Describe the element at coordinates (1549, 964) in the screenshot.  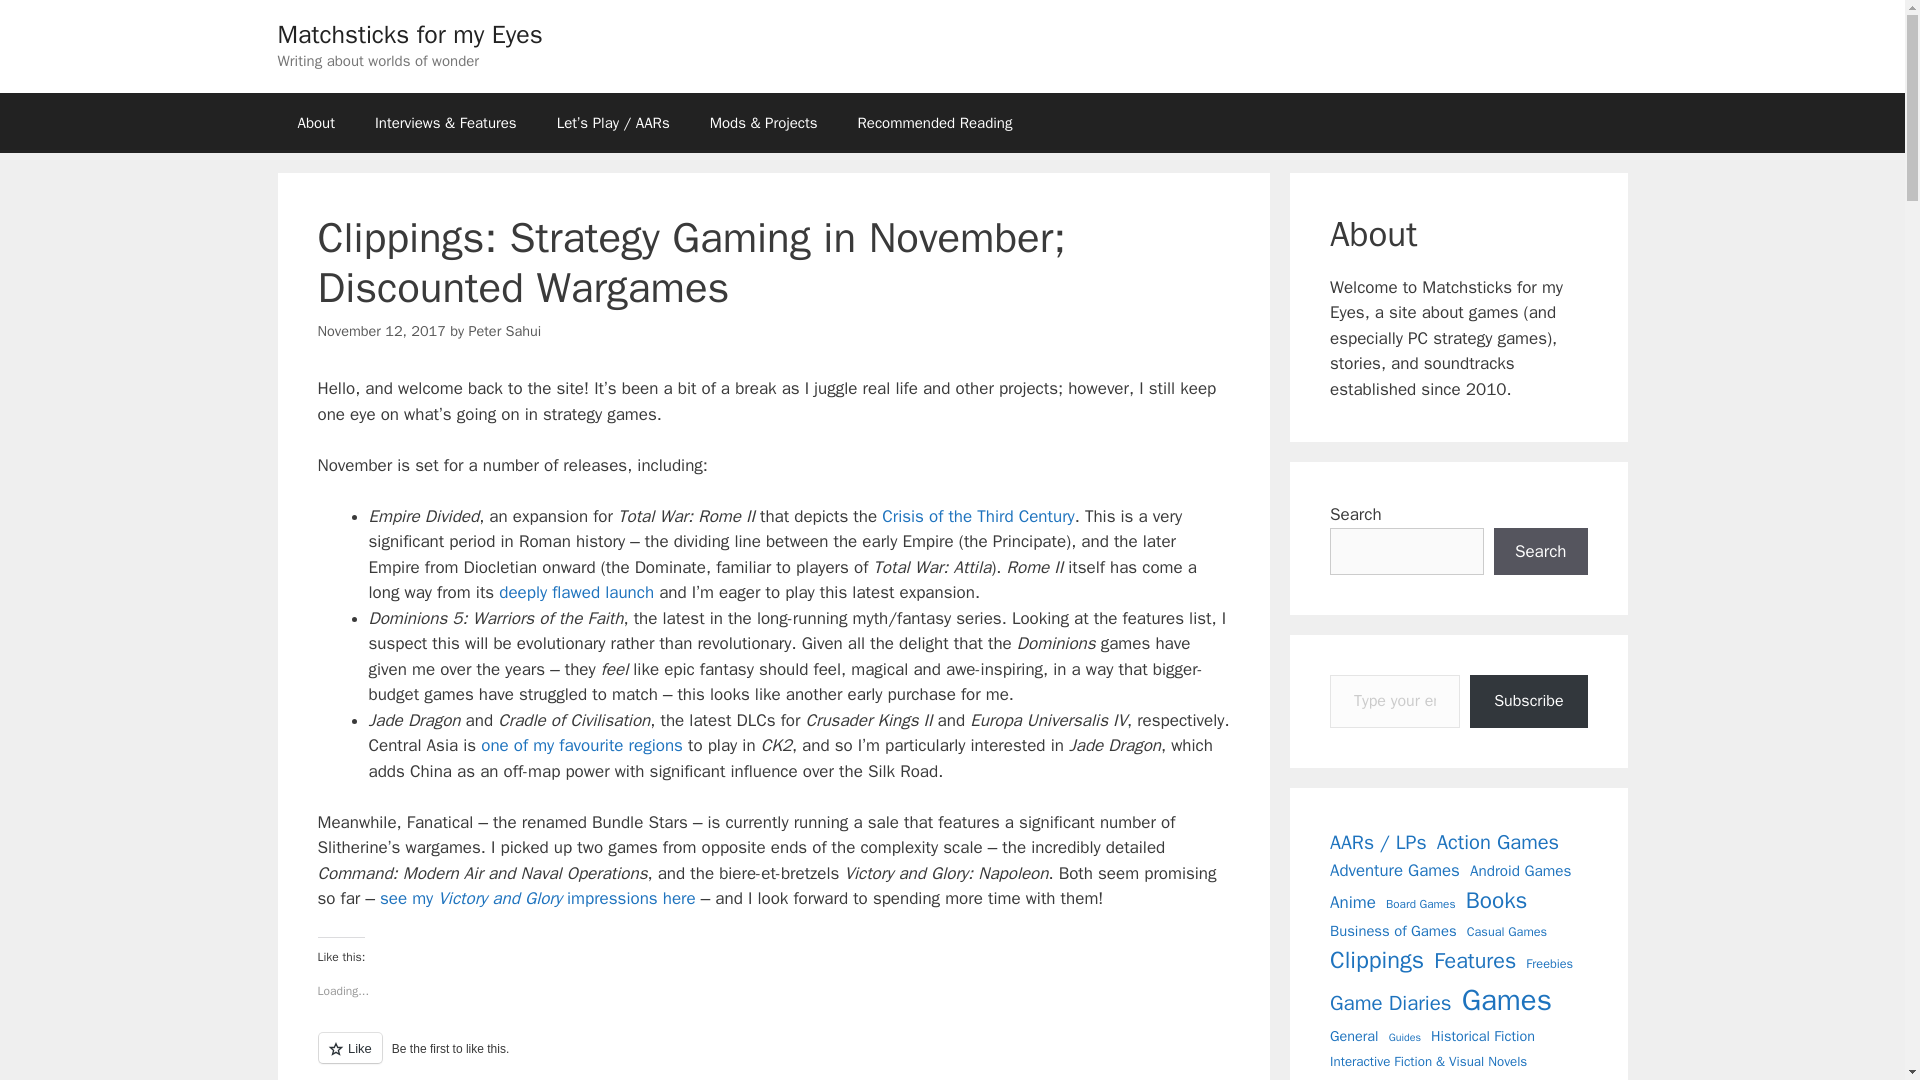
I see `Freebies` at that location.